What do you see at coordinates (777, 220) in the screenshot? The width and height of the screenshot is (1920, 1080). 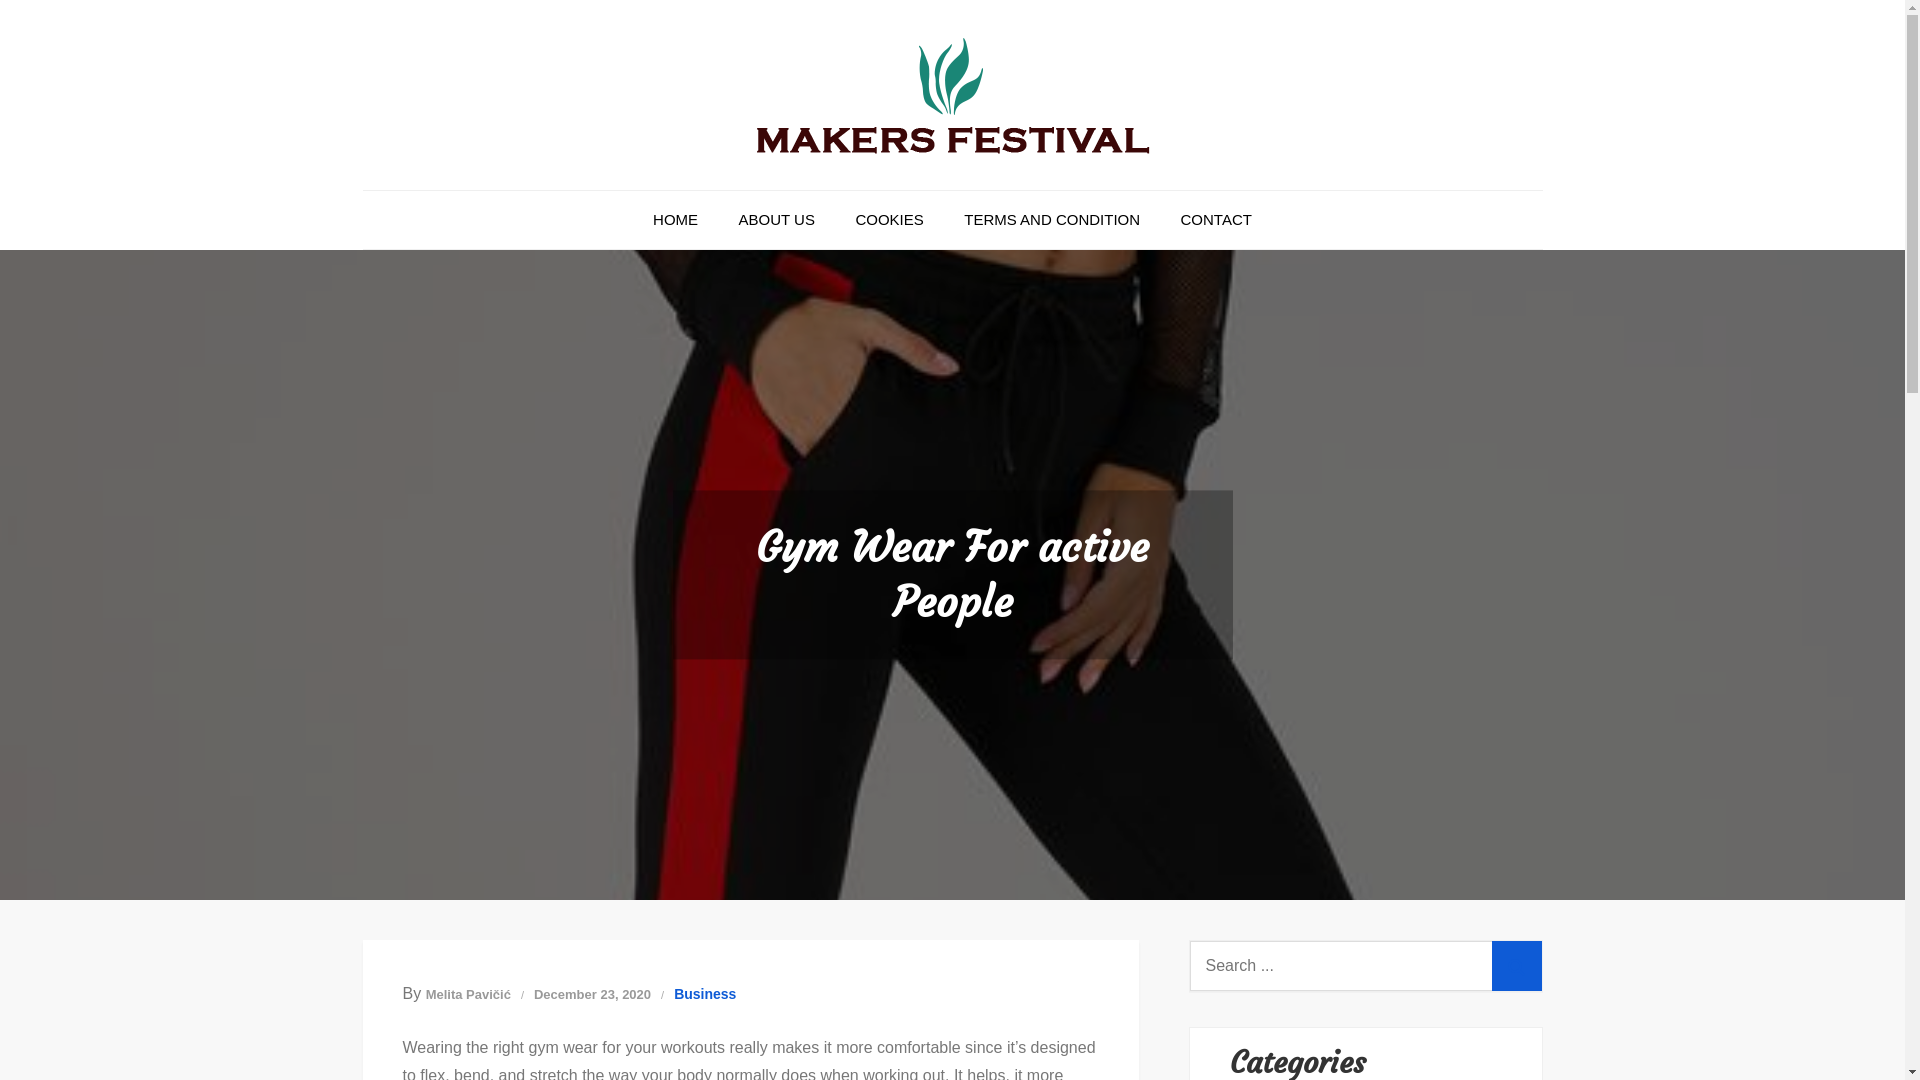 I see `ABOUT US` at bounding box center [777, 220].